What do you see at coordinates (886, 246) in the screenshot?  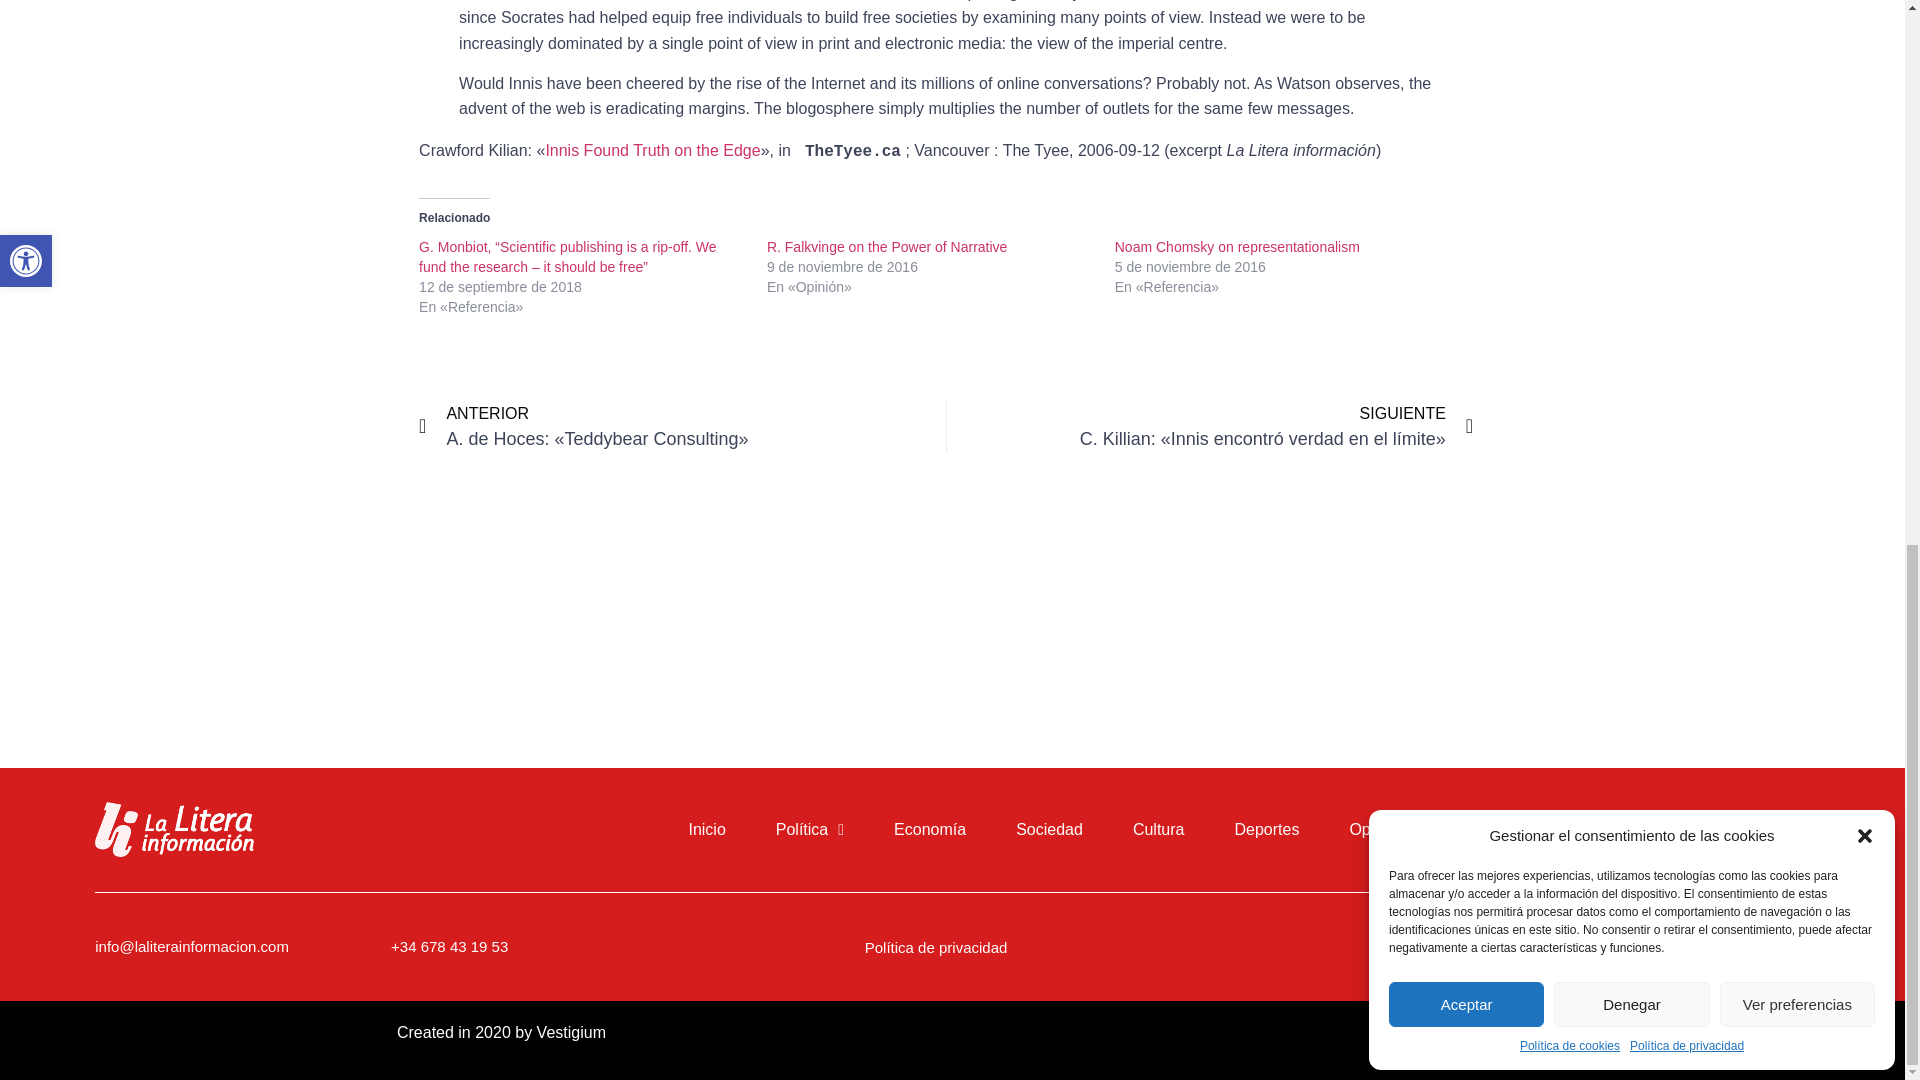 I see `R. Falkvinge on the Power of Narrative` at bounding box center [886, 246].